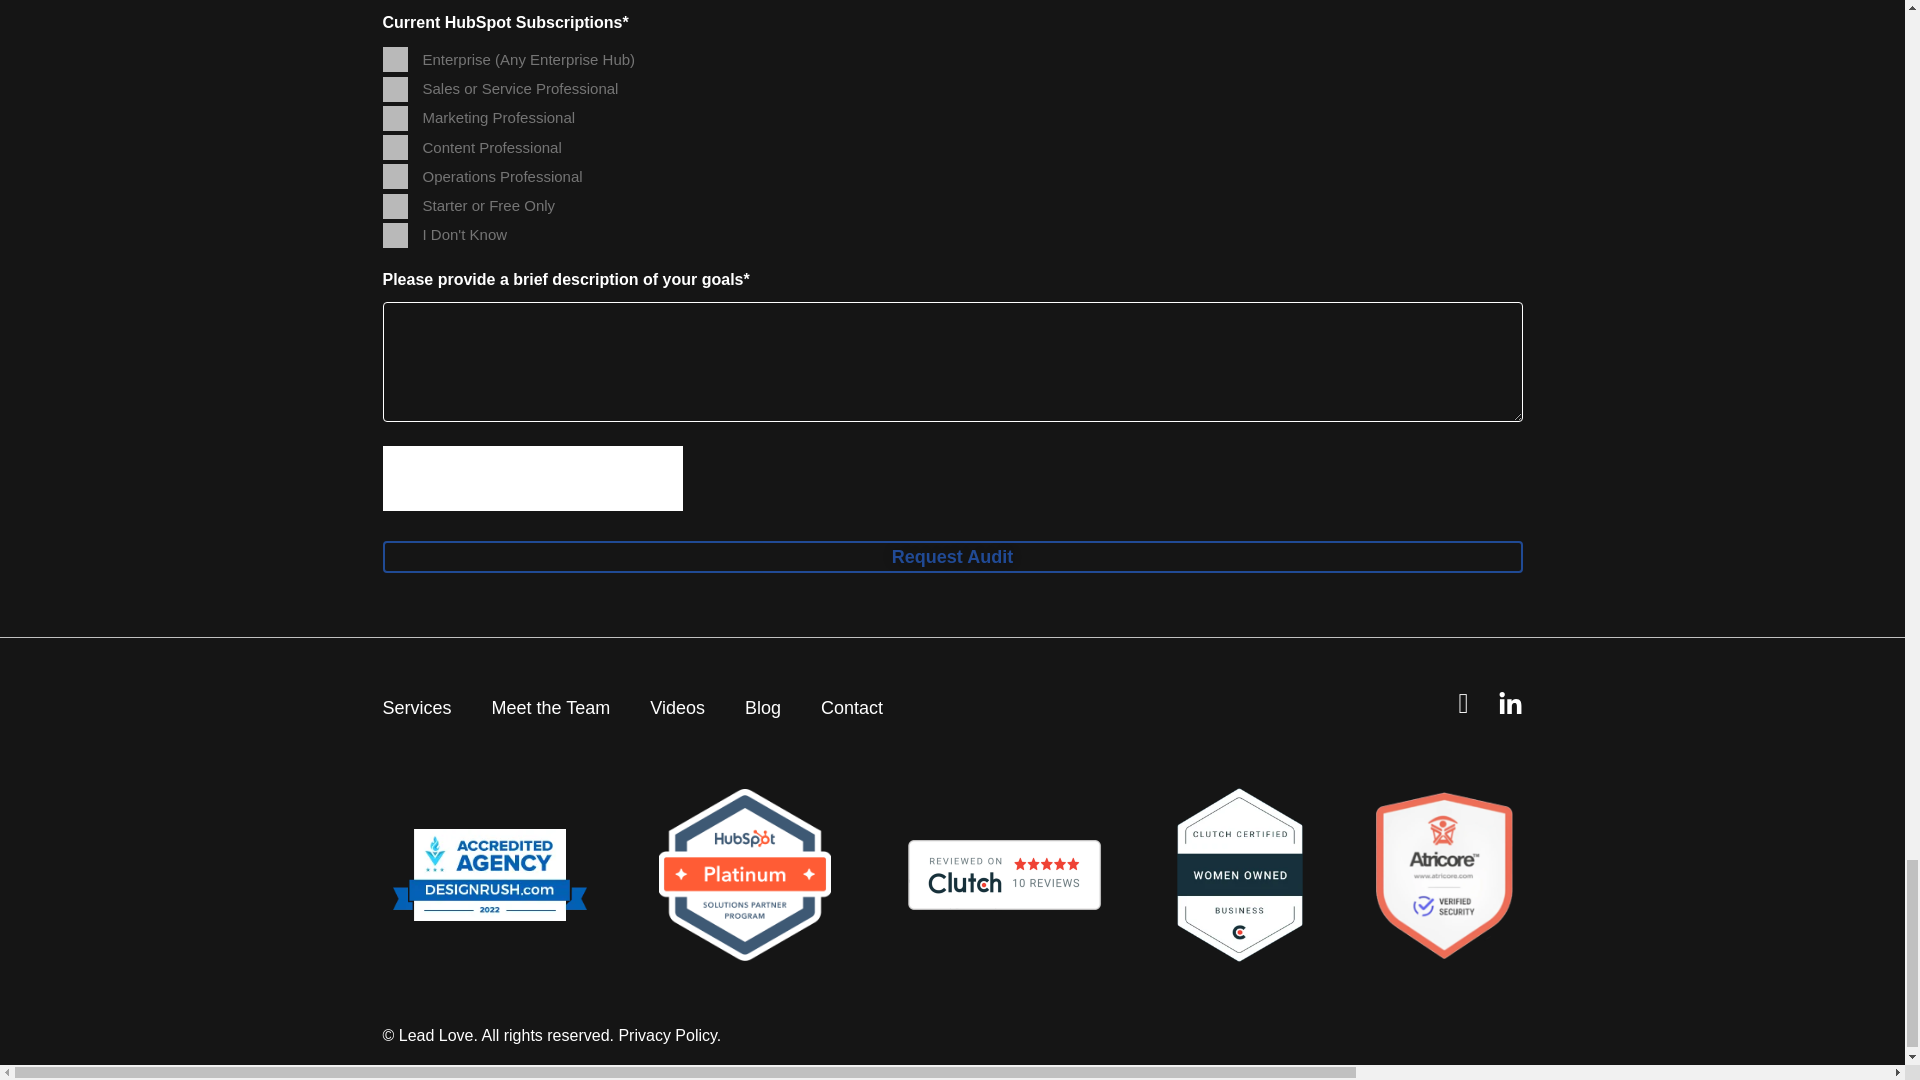  Describe the element at coordinates (394, 206) in the screenshot. I see `Starter or Free Only` at that location.